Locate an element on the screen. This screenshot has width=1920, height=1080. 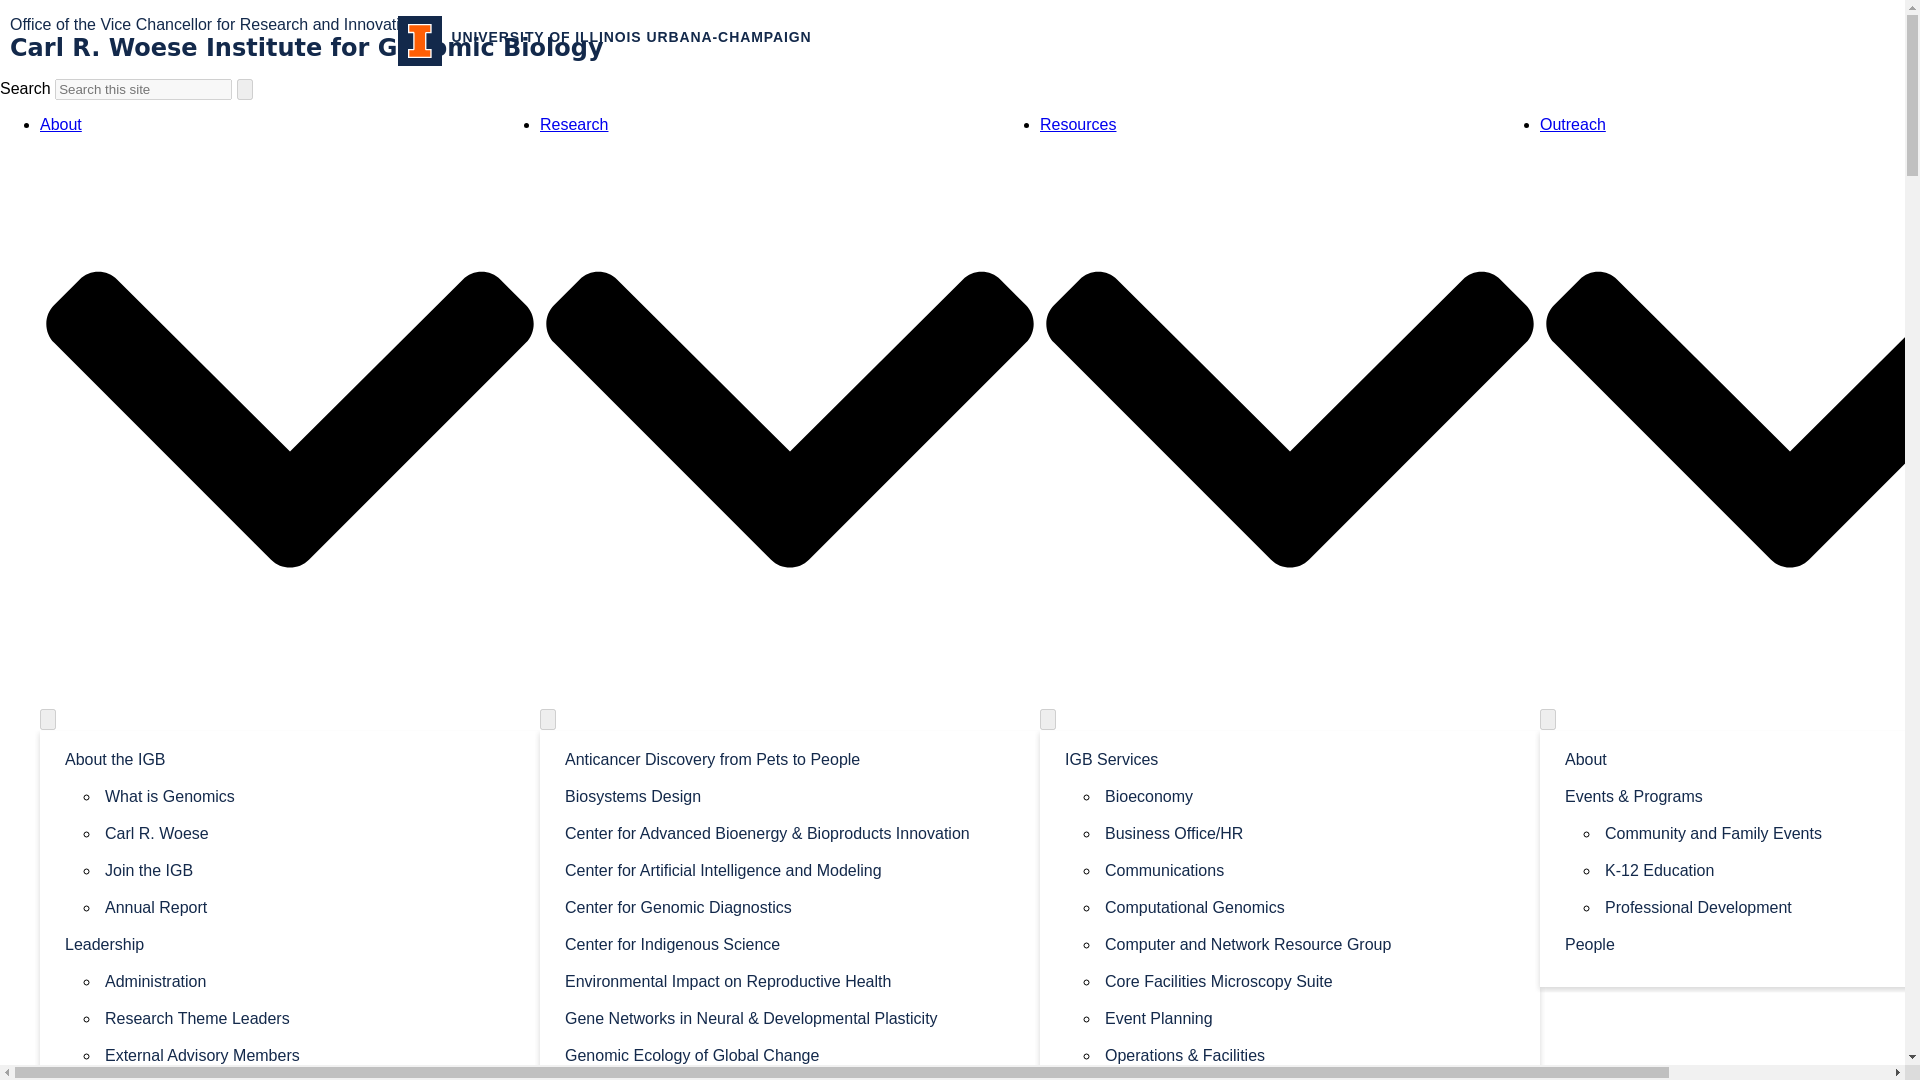
Join the IGB is located at coordinates (310, 869).